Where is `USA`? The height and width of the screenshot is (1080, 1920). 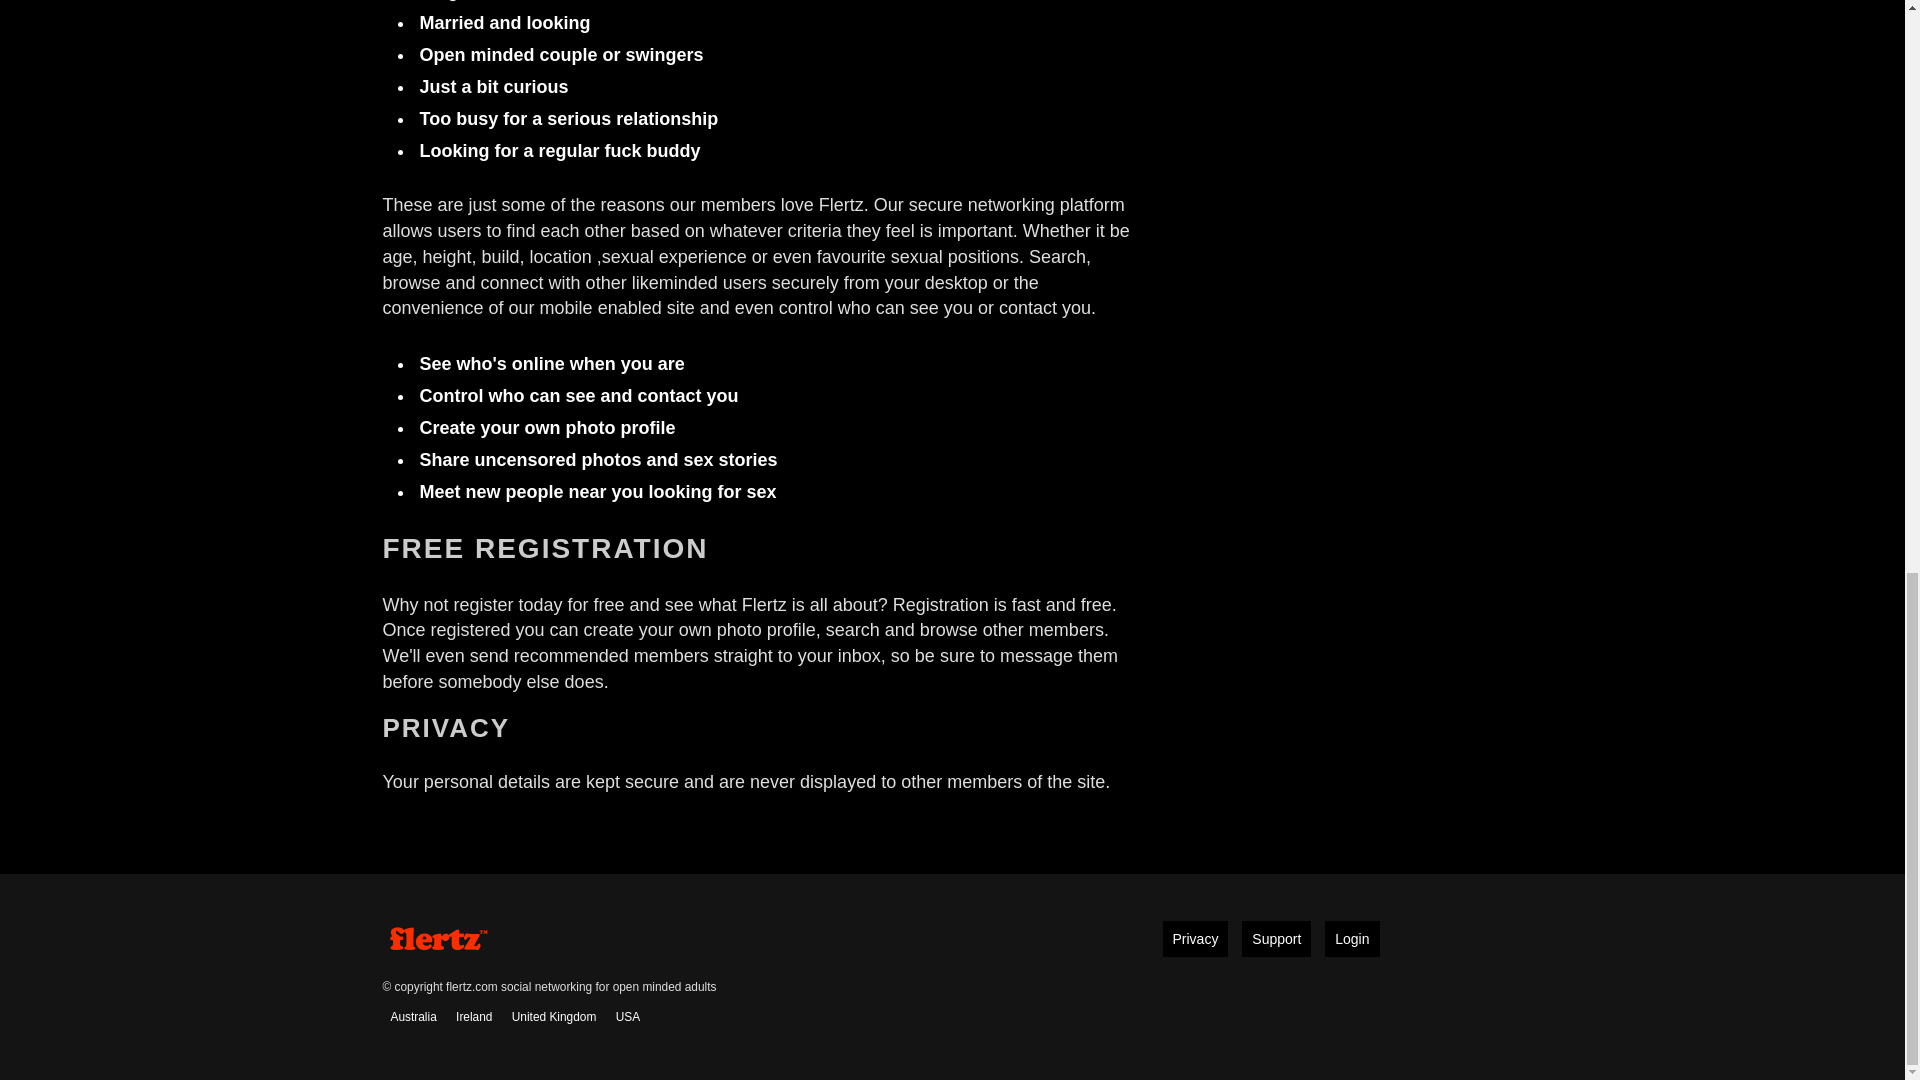 USA is located at coordinates (628, 1017).